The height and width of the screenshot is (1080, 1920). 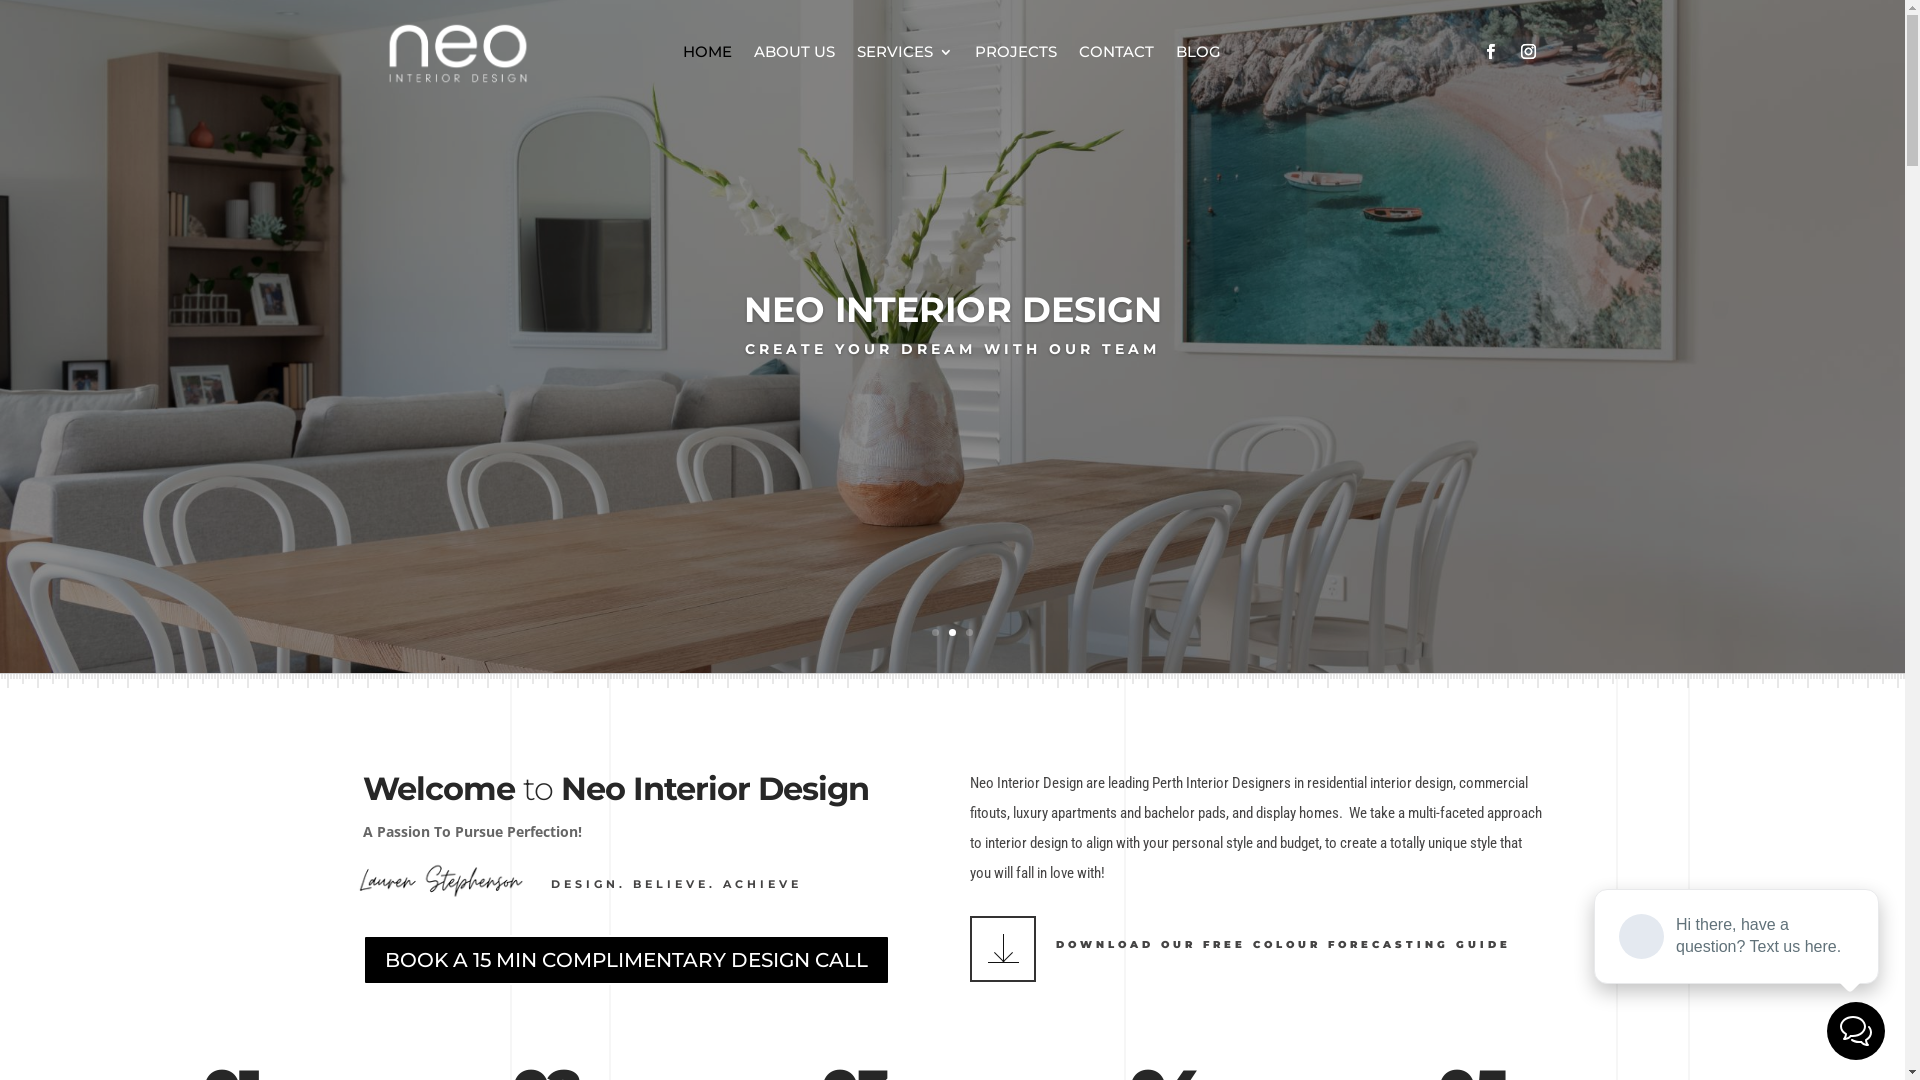 What do you see at coordinates (952, 632) in the screenshot?
I see `2` at bounding box center [952, 632].